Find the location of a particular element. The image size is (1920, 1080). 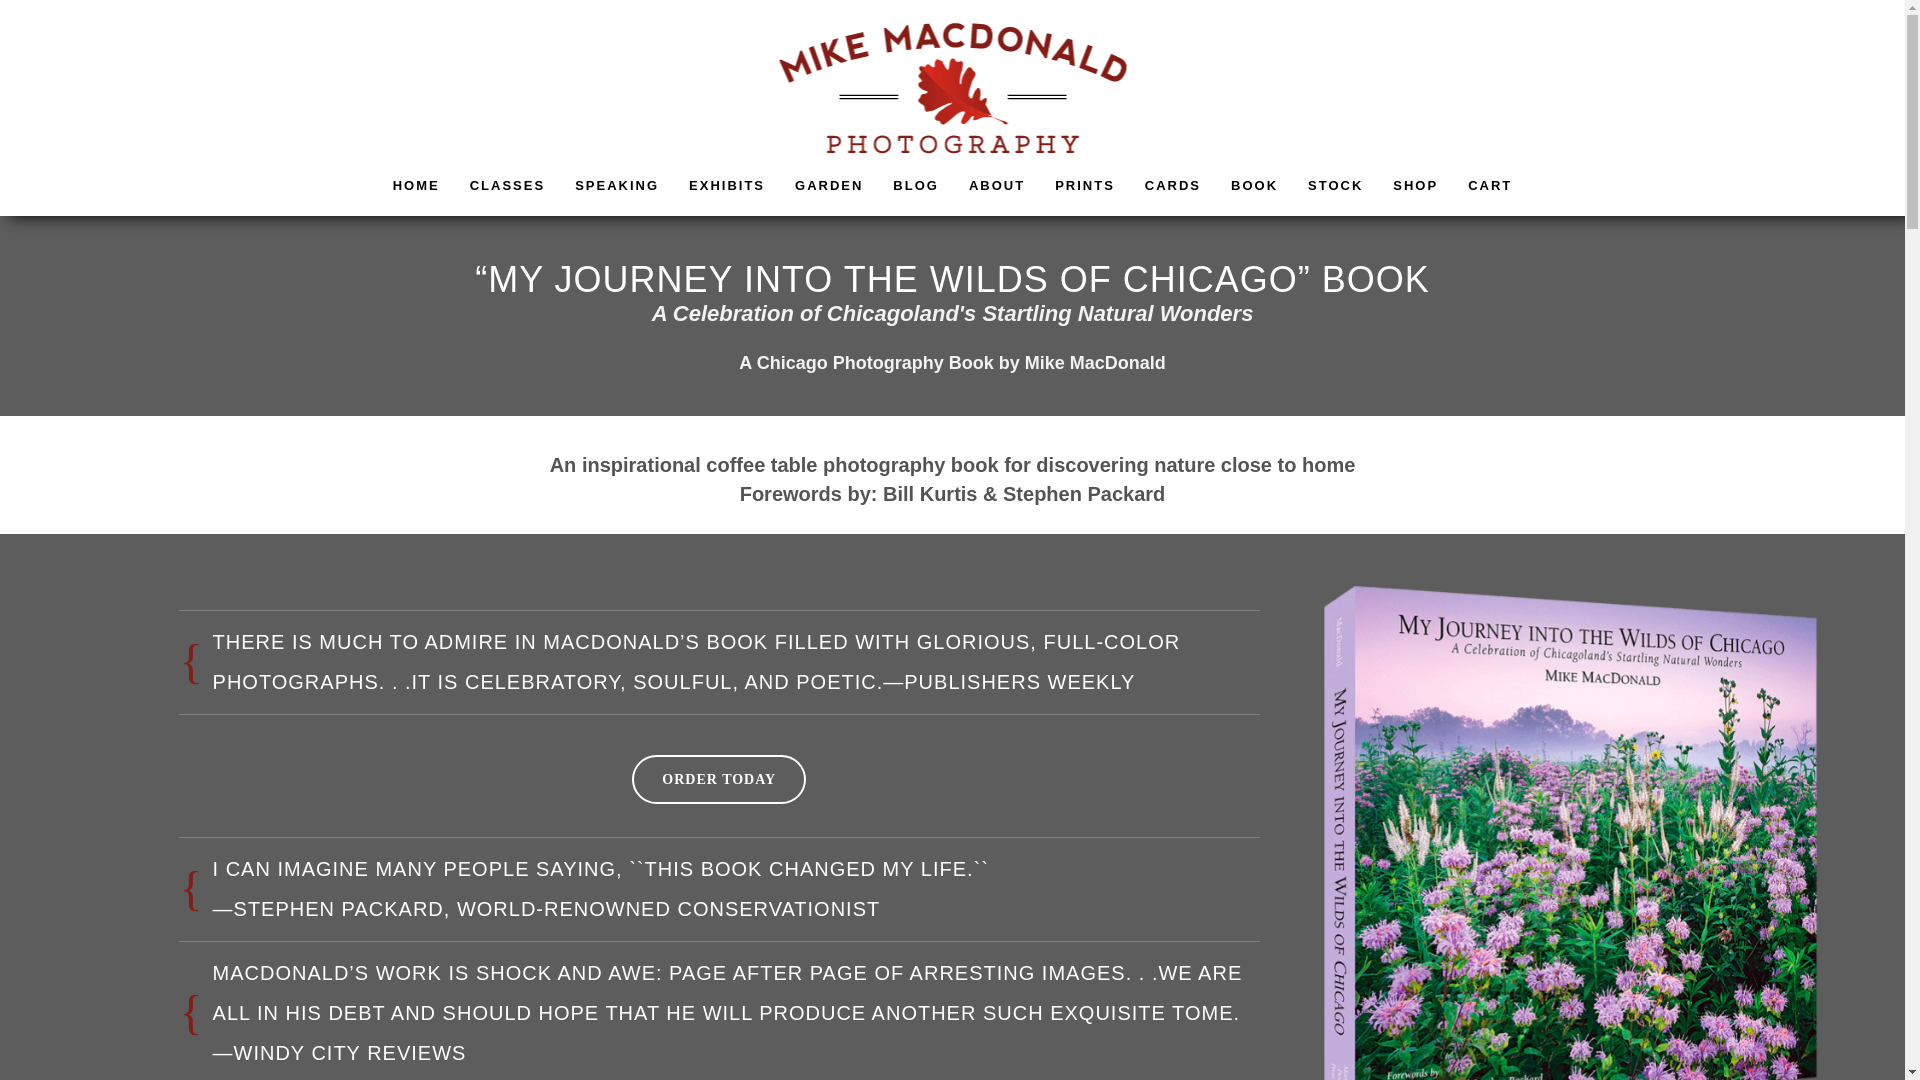

GARDEN is located at coordinates (828, 186).